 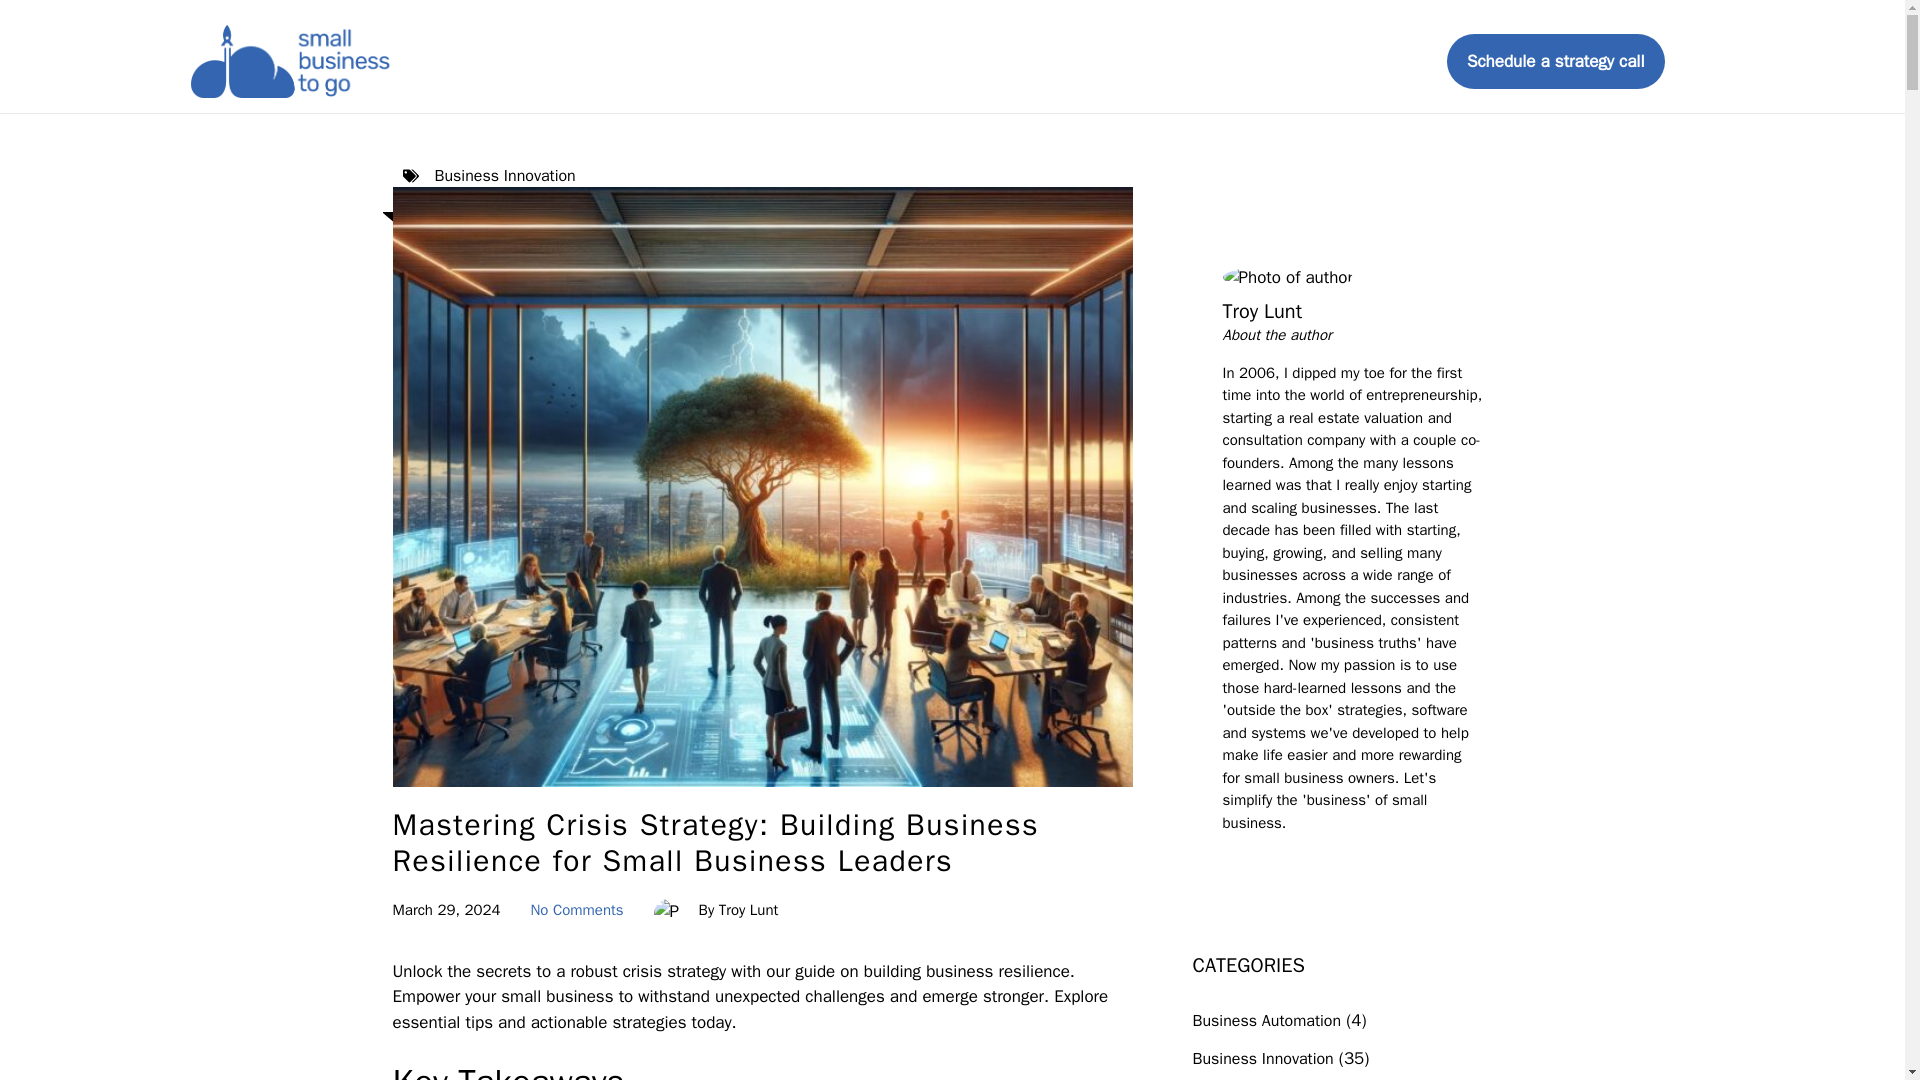 What do you see at coordinates (504, 176) in the screenshot?
I see `Business Innovation` at bounding box center [504, 176].